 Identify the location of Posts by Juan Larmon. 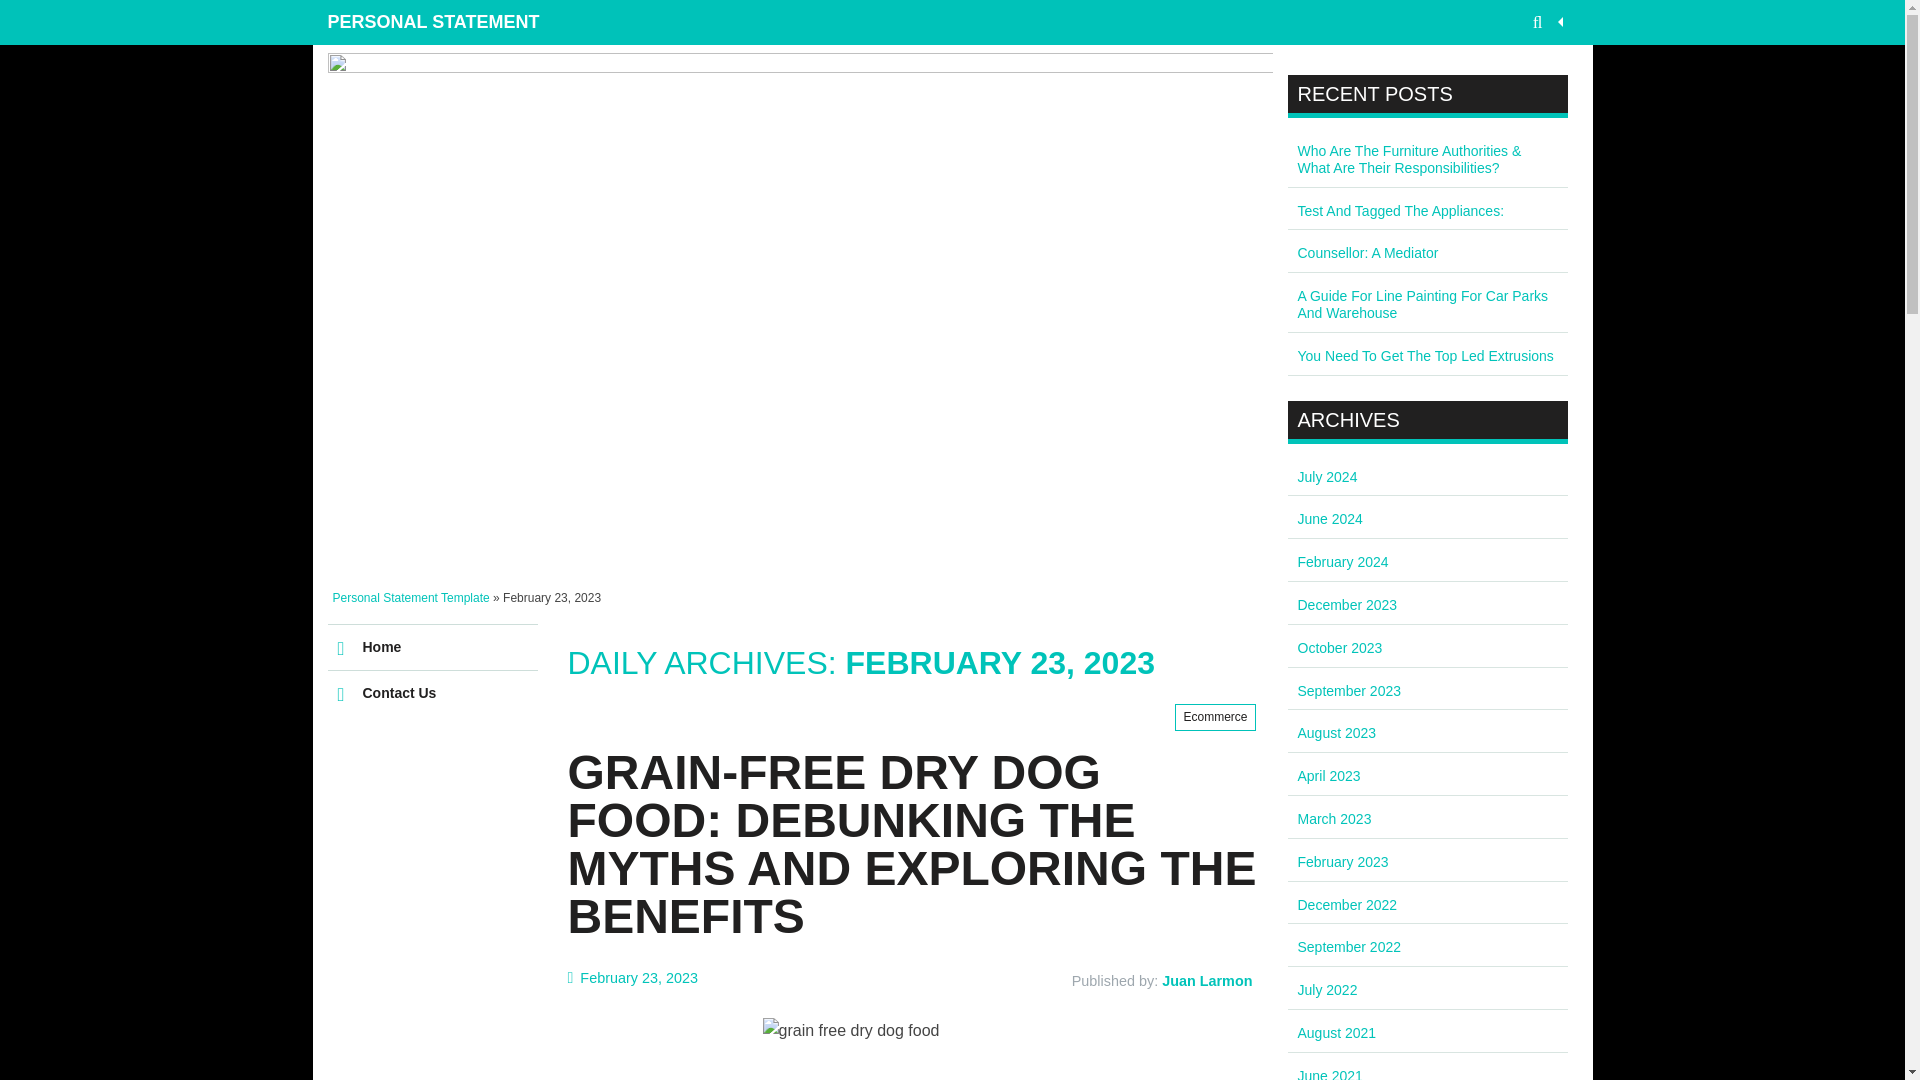
(1206, 981).